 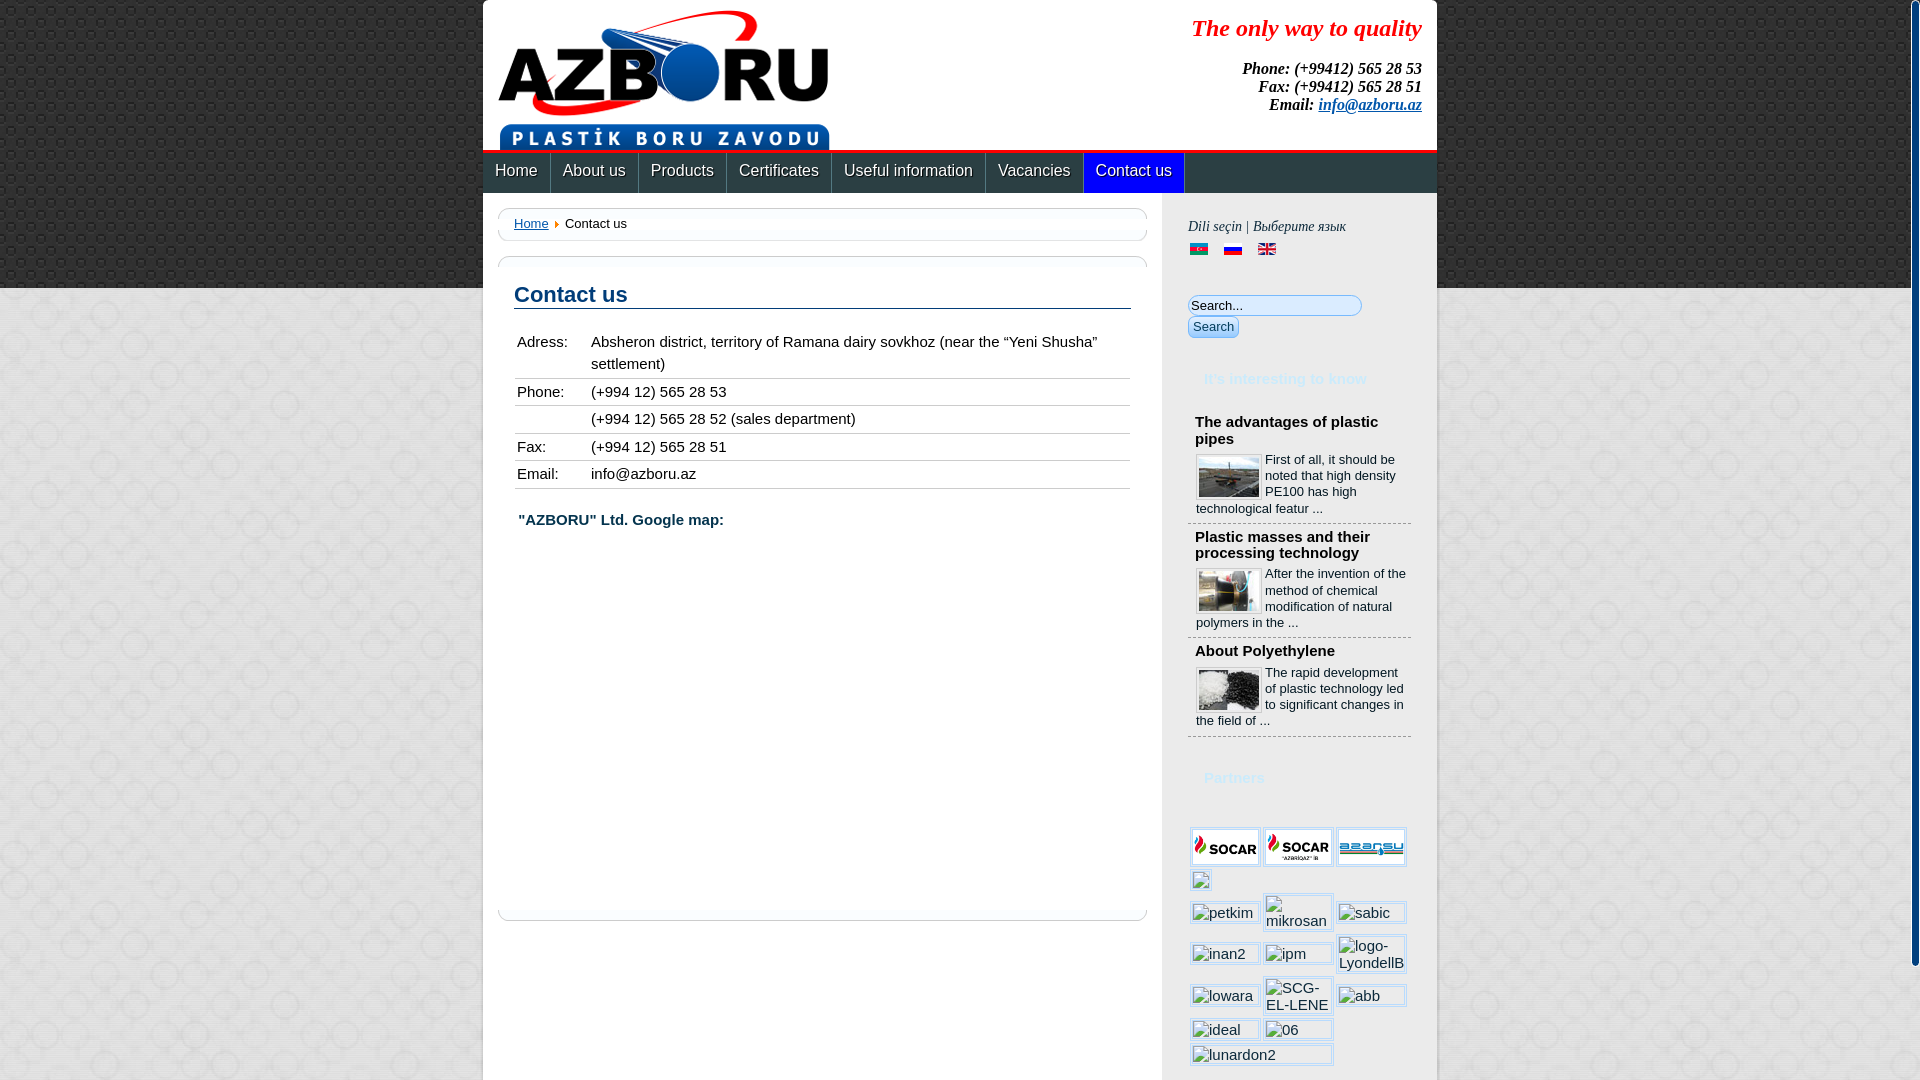 I want to click on Plastic masses and their processing technology, so click(x=1282, y=544).